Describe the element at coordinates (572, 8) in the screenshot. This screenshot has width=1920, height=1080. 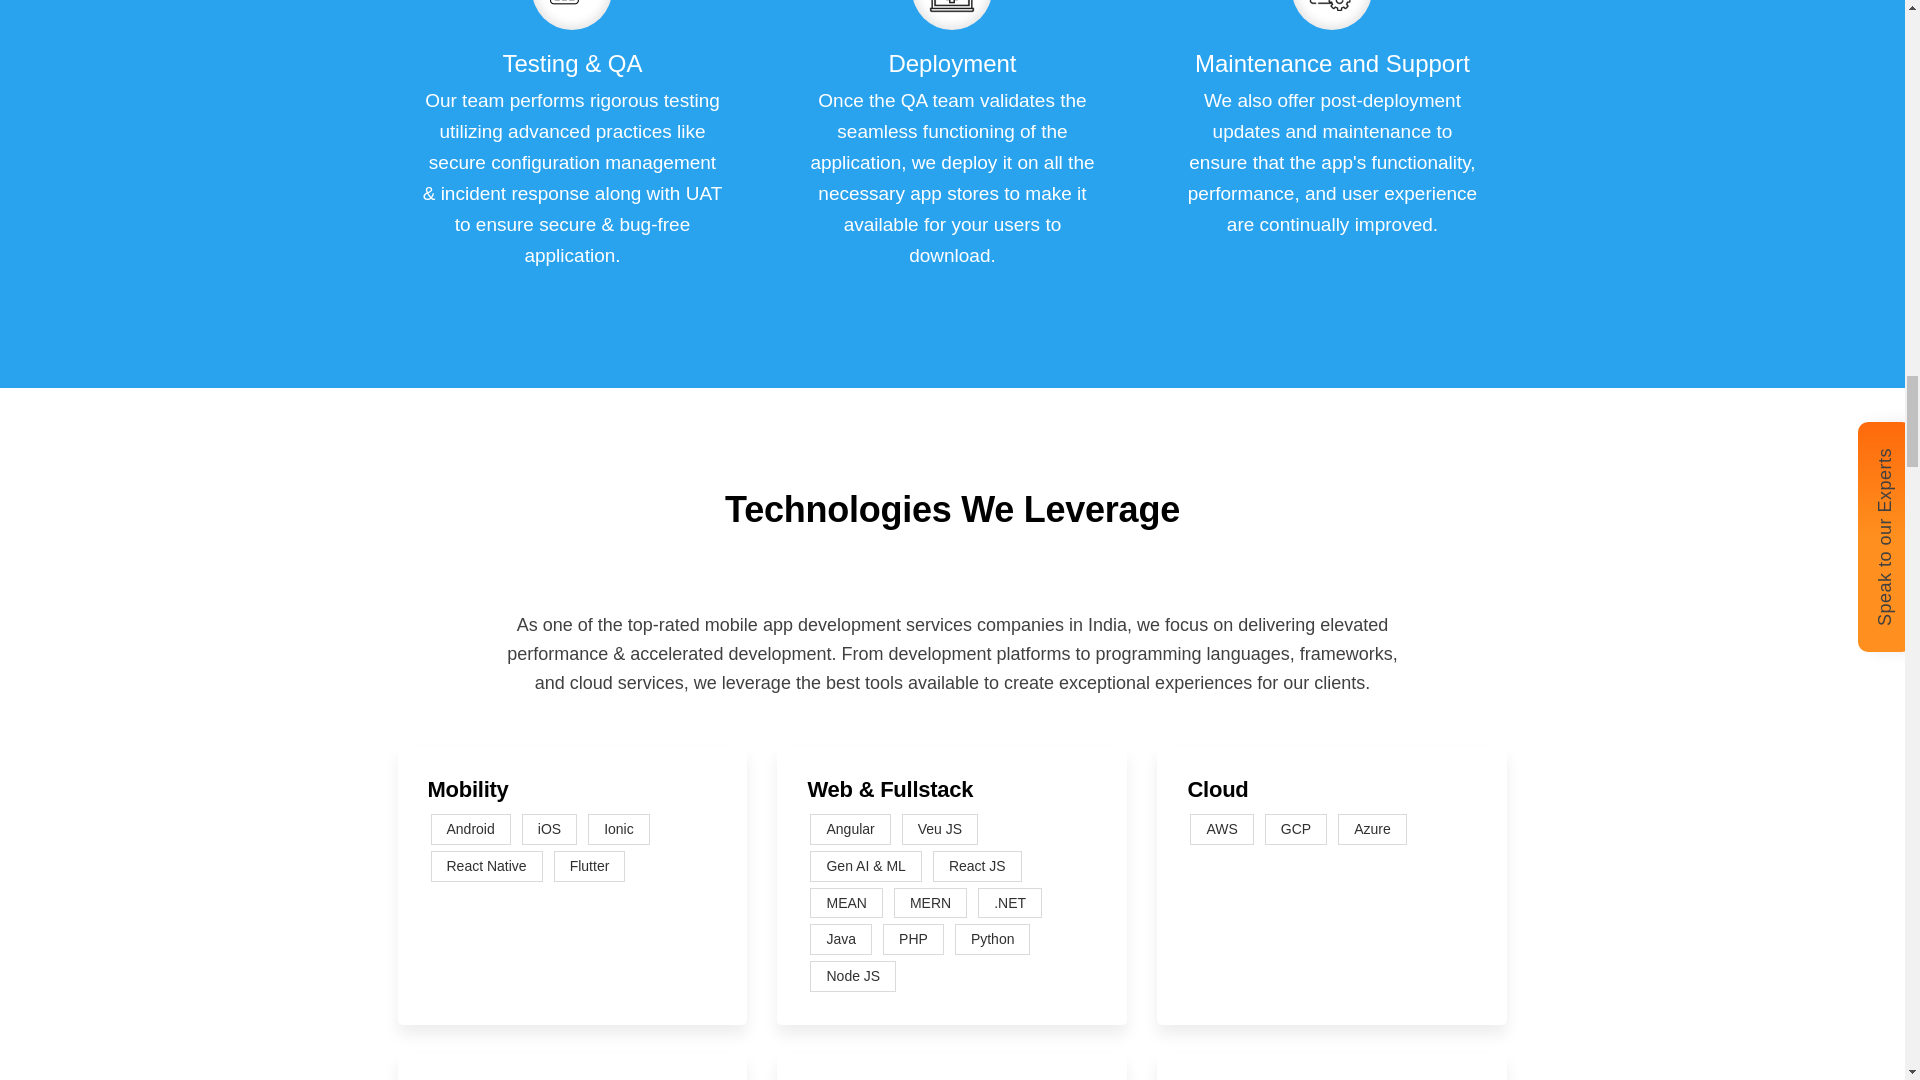
I see `Launch` at that location.